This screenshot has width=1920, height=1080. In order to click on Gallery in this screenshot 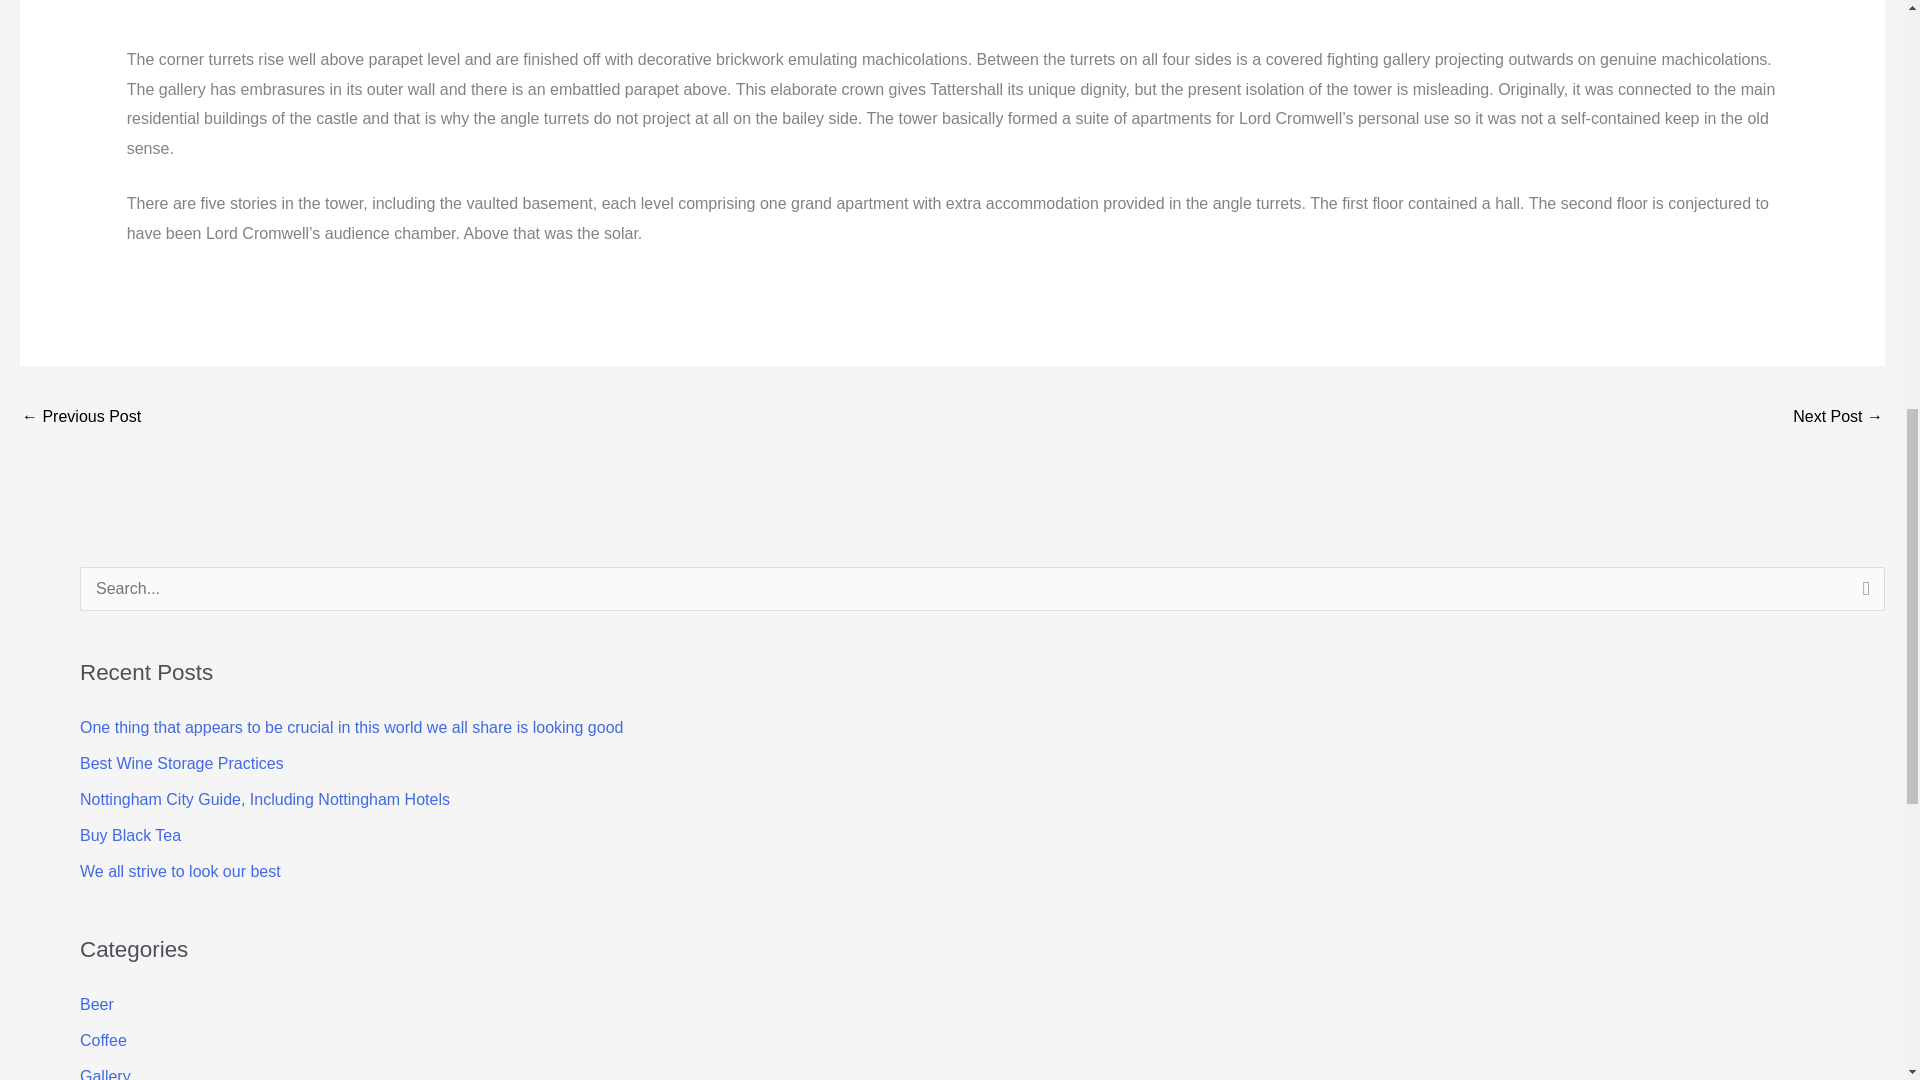, I will do `click(105, 1074)`.